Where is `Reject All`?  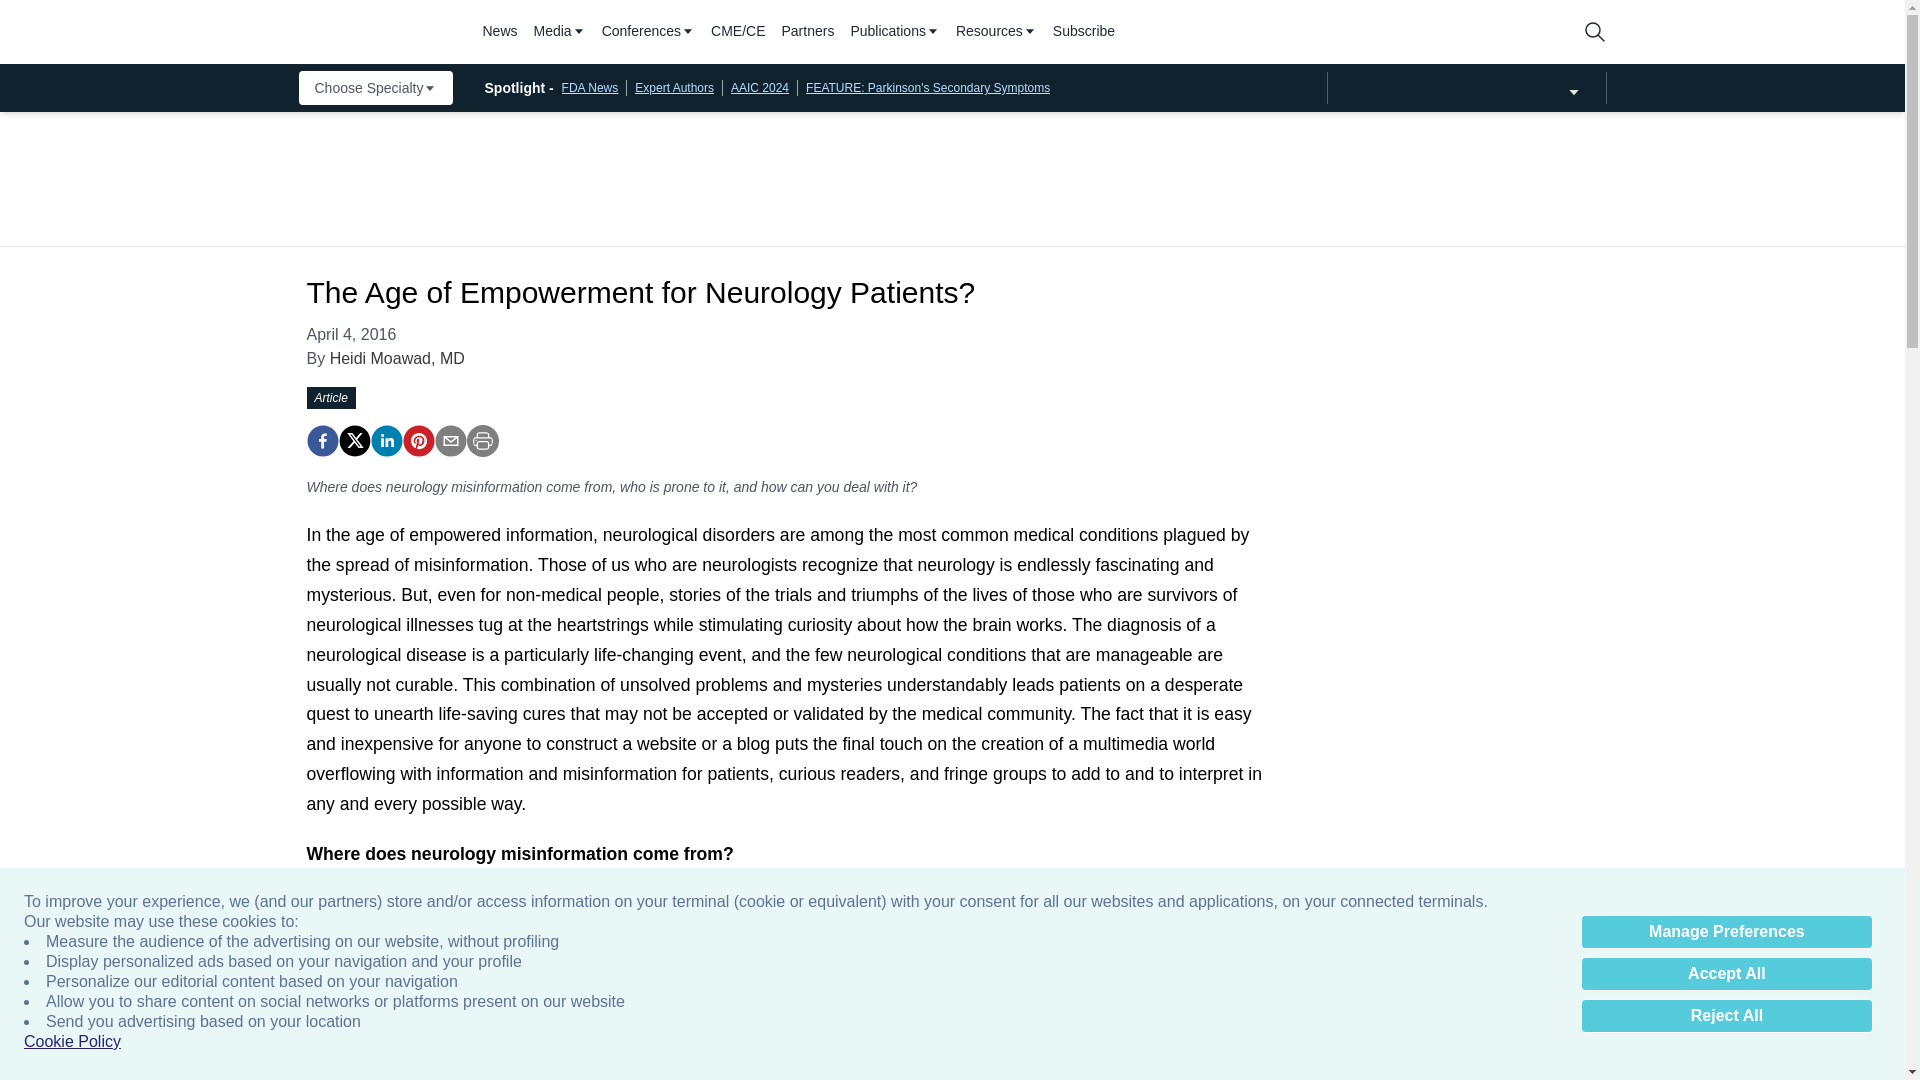 Reject All is located at coordinates (1726, 1016).